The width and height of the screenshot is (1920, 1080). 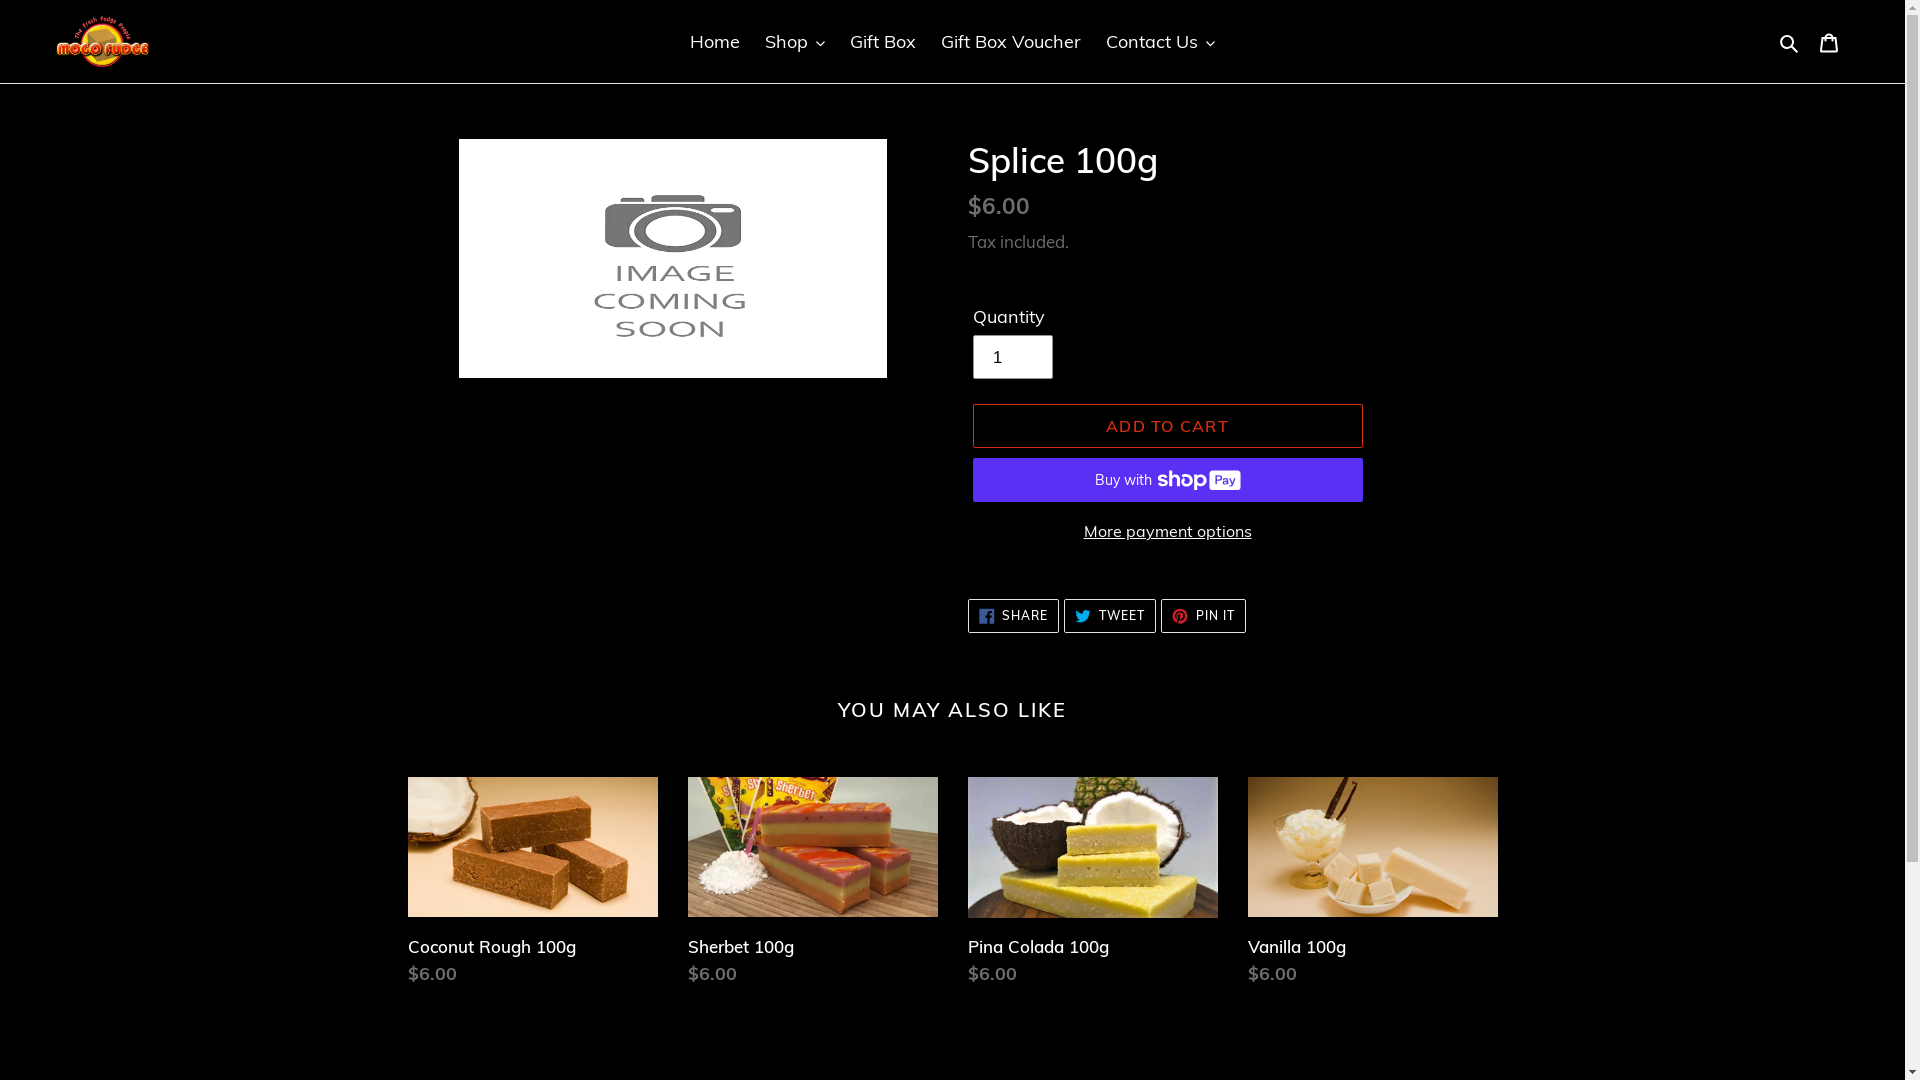 I want to click on Sherbet 100g, so click(x=813, y=886).